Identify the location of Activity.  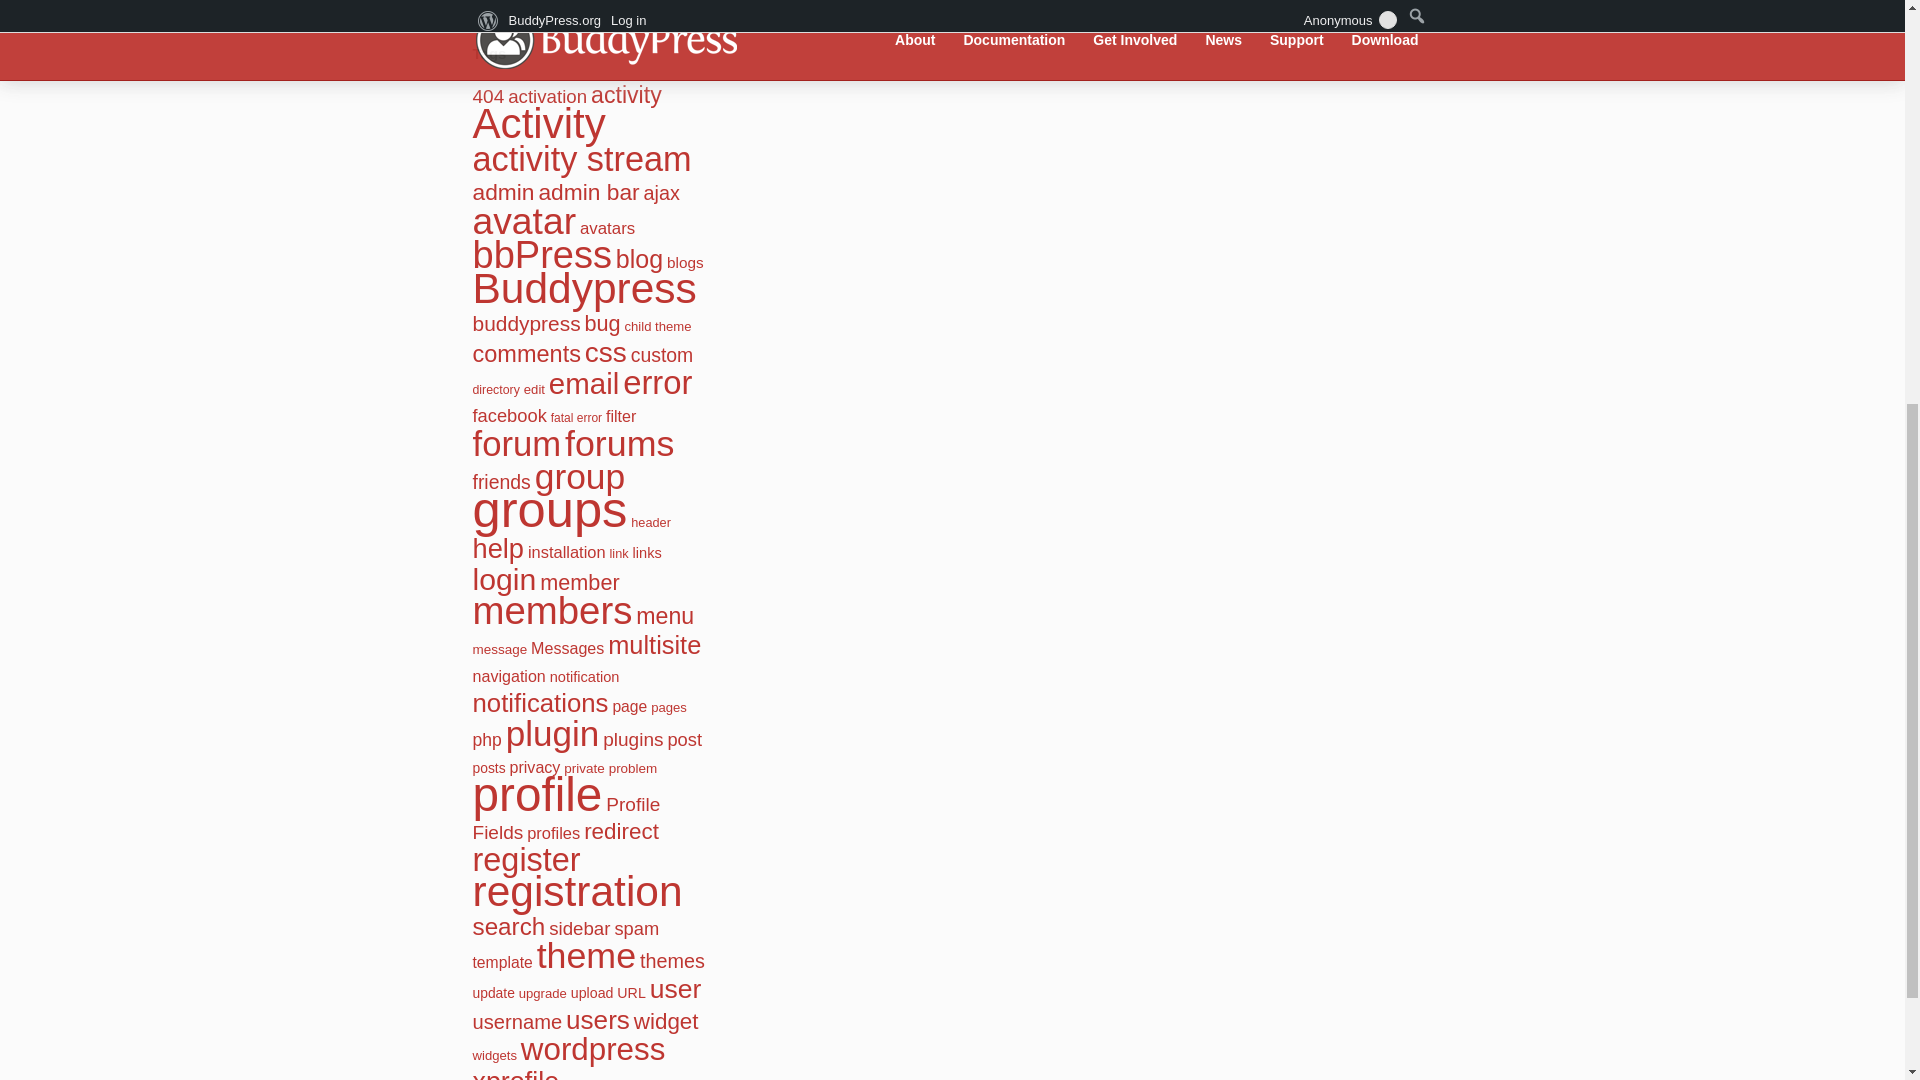
(538, 123).